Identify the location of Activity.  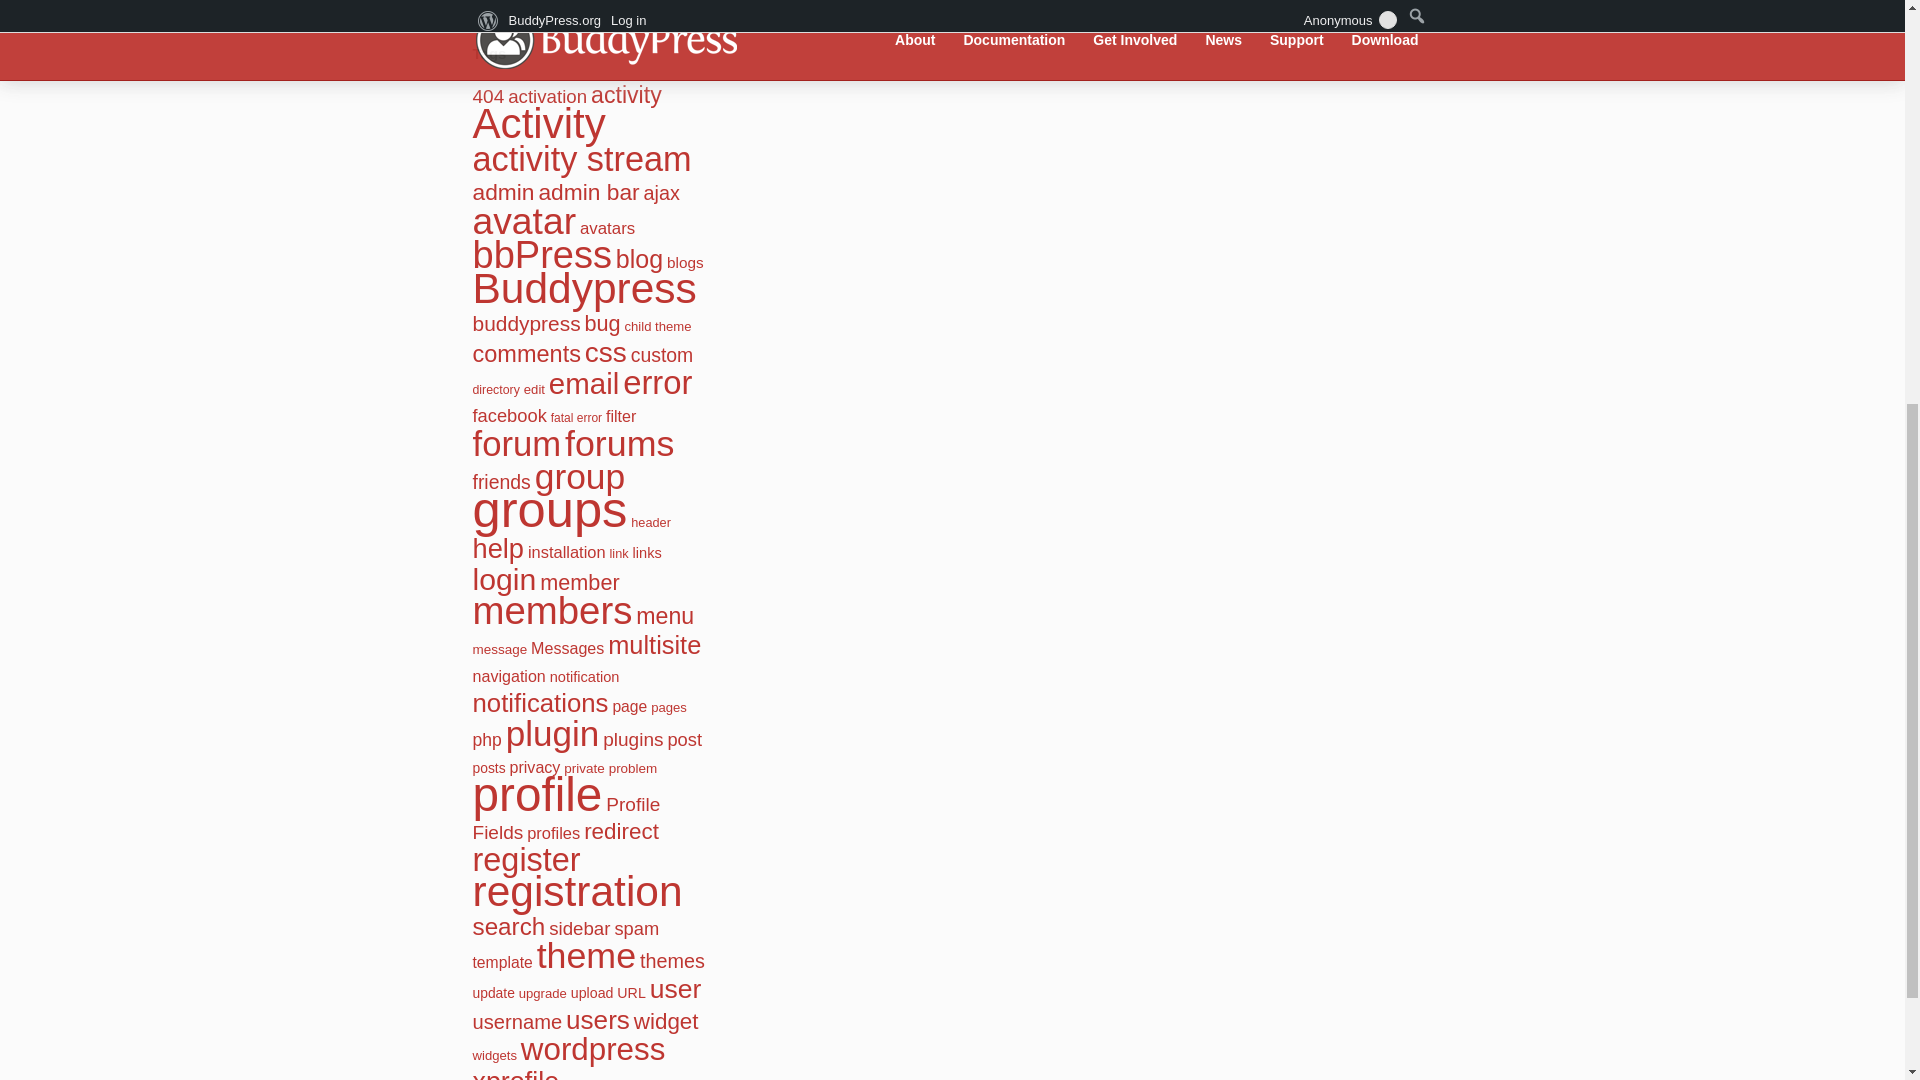
(538, 123).